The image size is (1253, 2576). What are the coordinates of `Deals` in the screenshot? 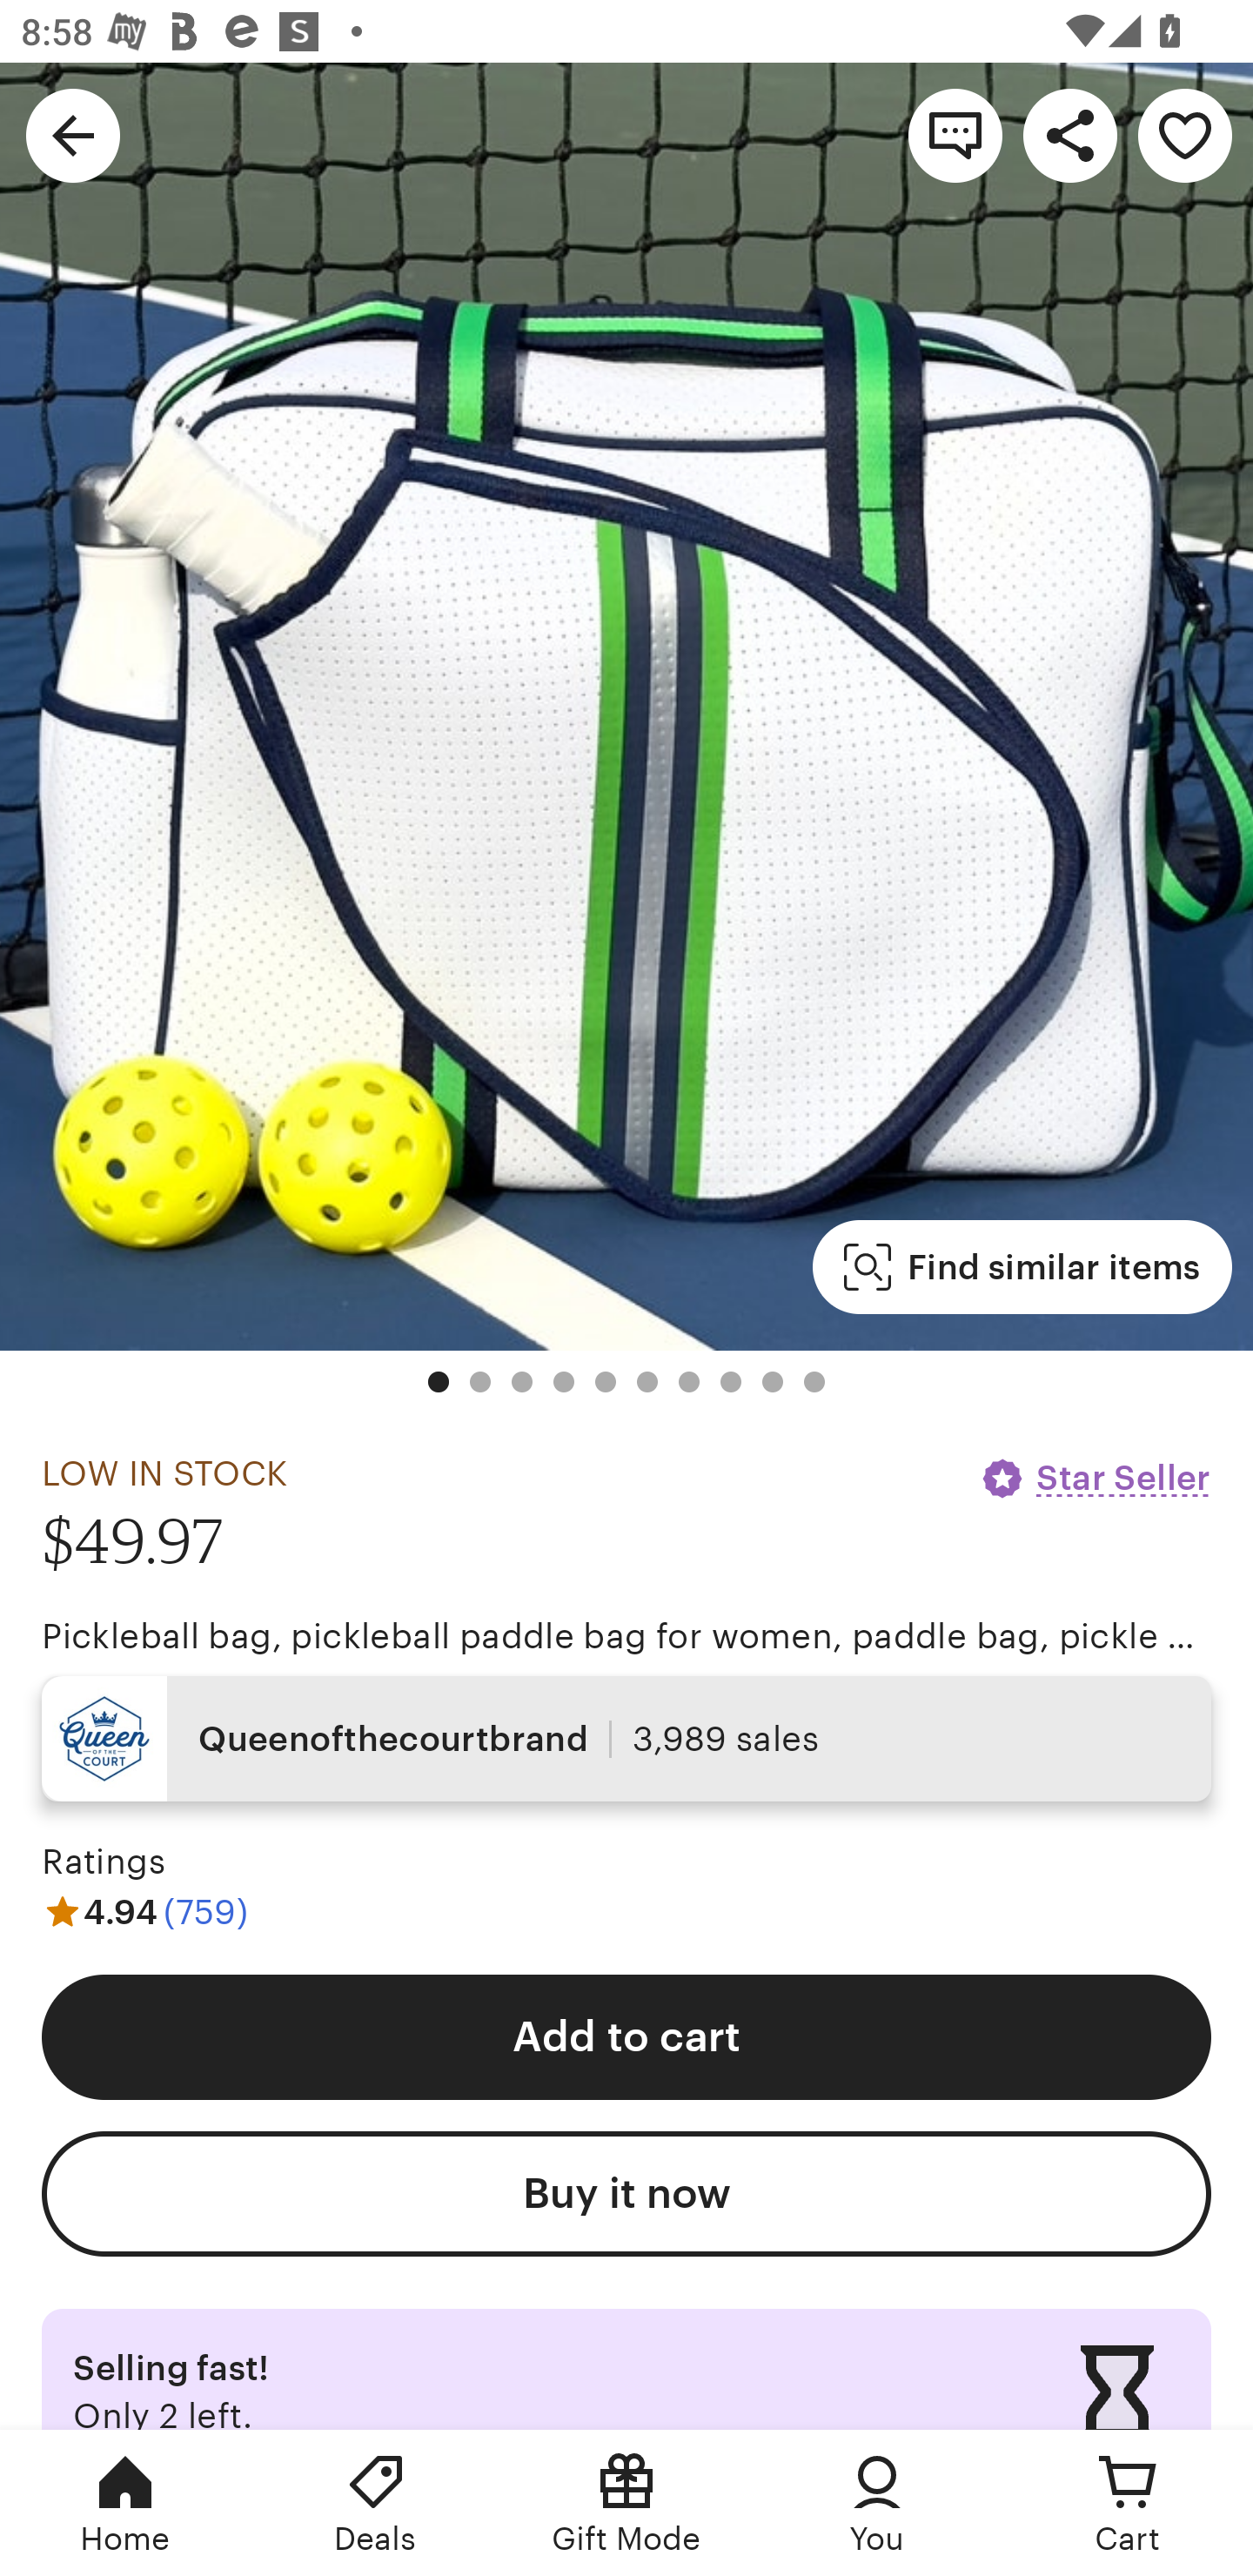 It's located at (376, 2503).